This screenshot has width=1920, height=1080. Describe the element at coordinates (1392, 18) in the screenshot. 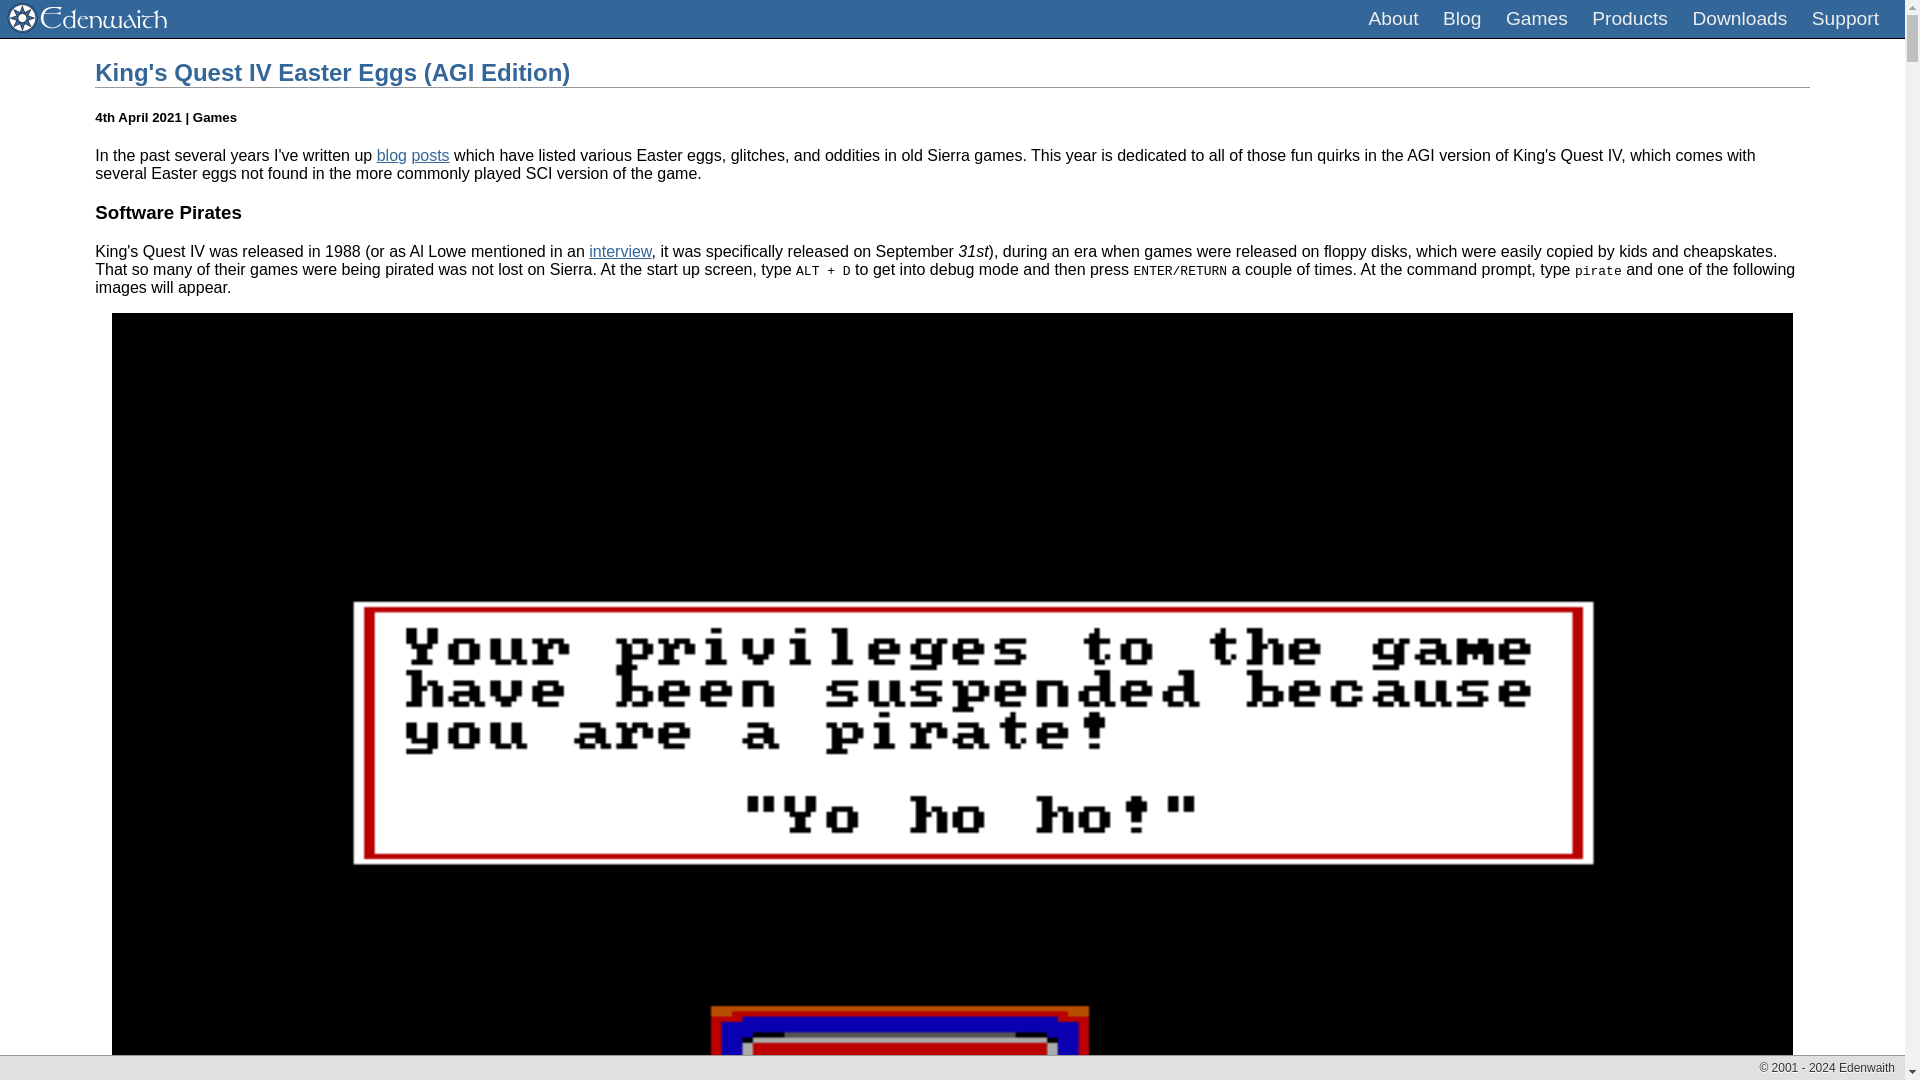

I see `About` at that location.